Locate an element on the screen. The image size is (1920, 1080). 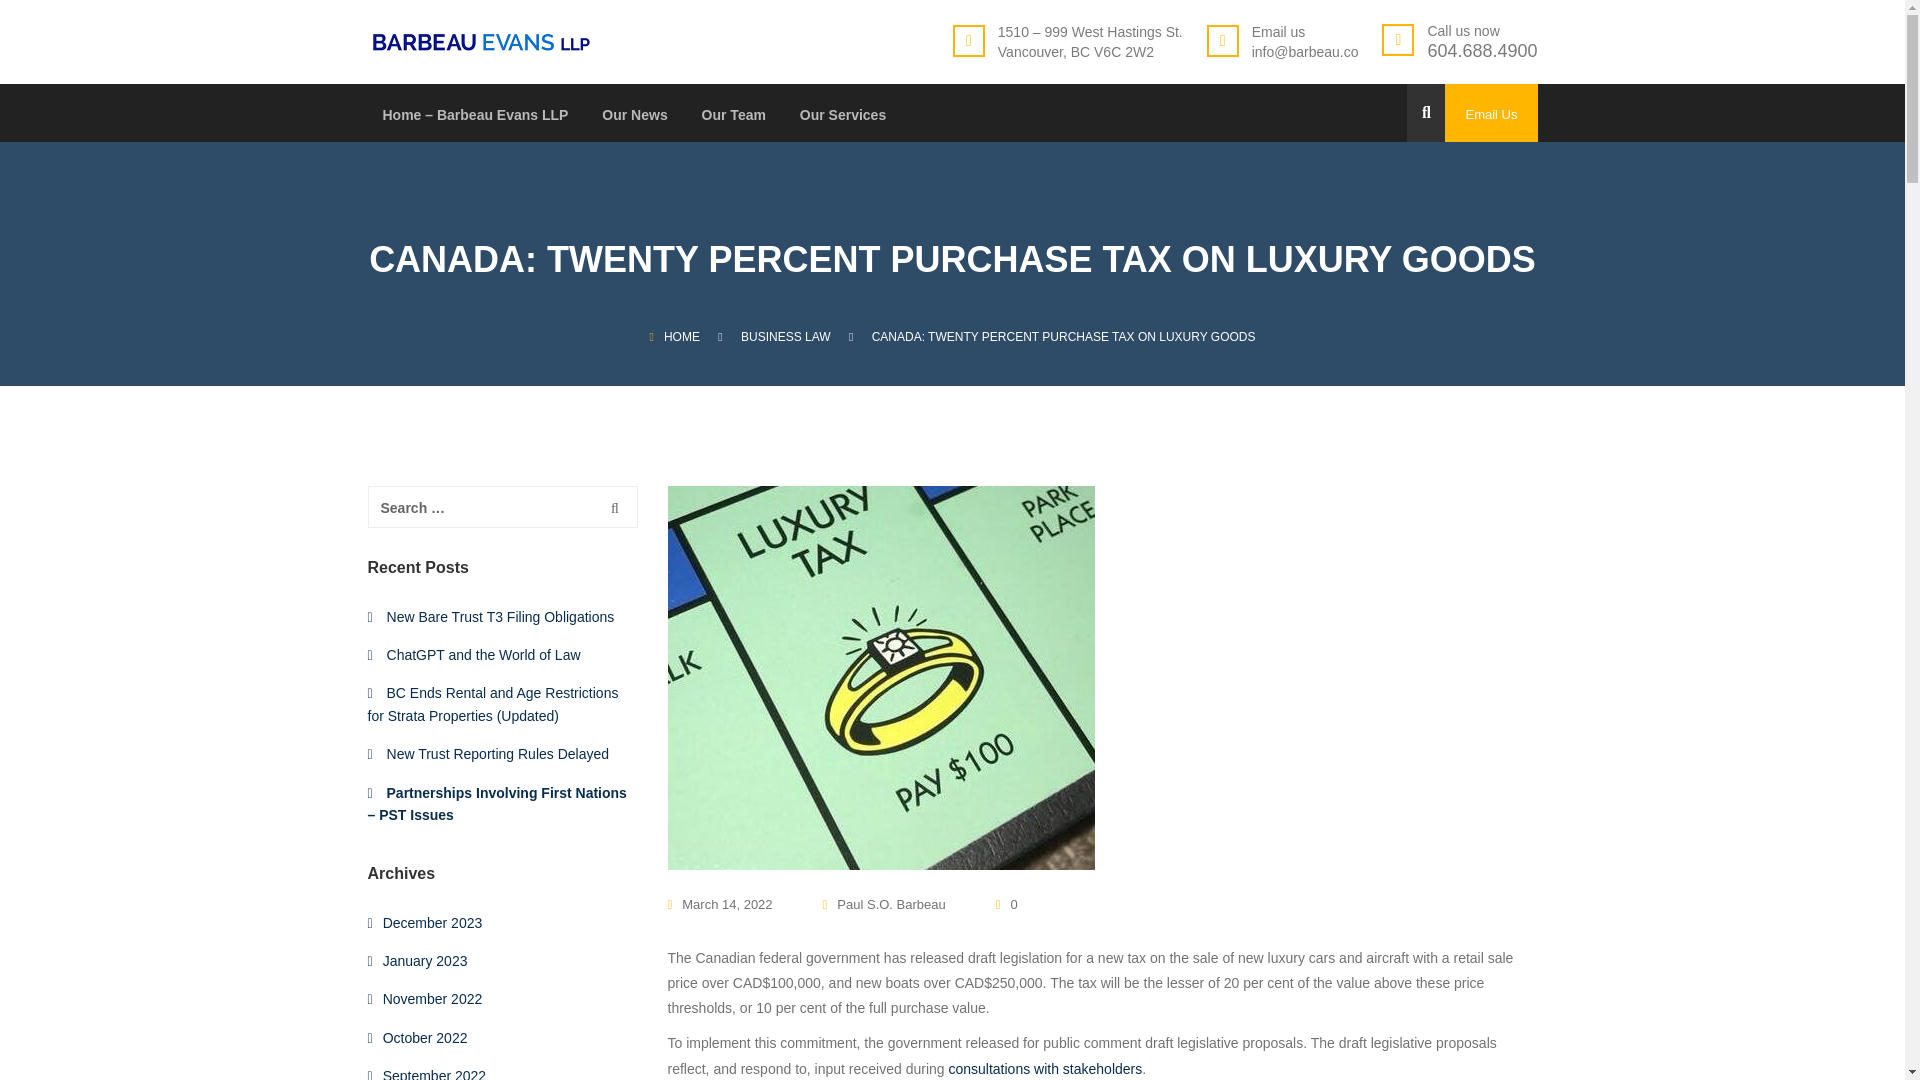
Paul S.O. Barbeau is located at coordinates (884, 905).